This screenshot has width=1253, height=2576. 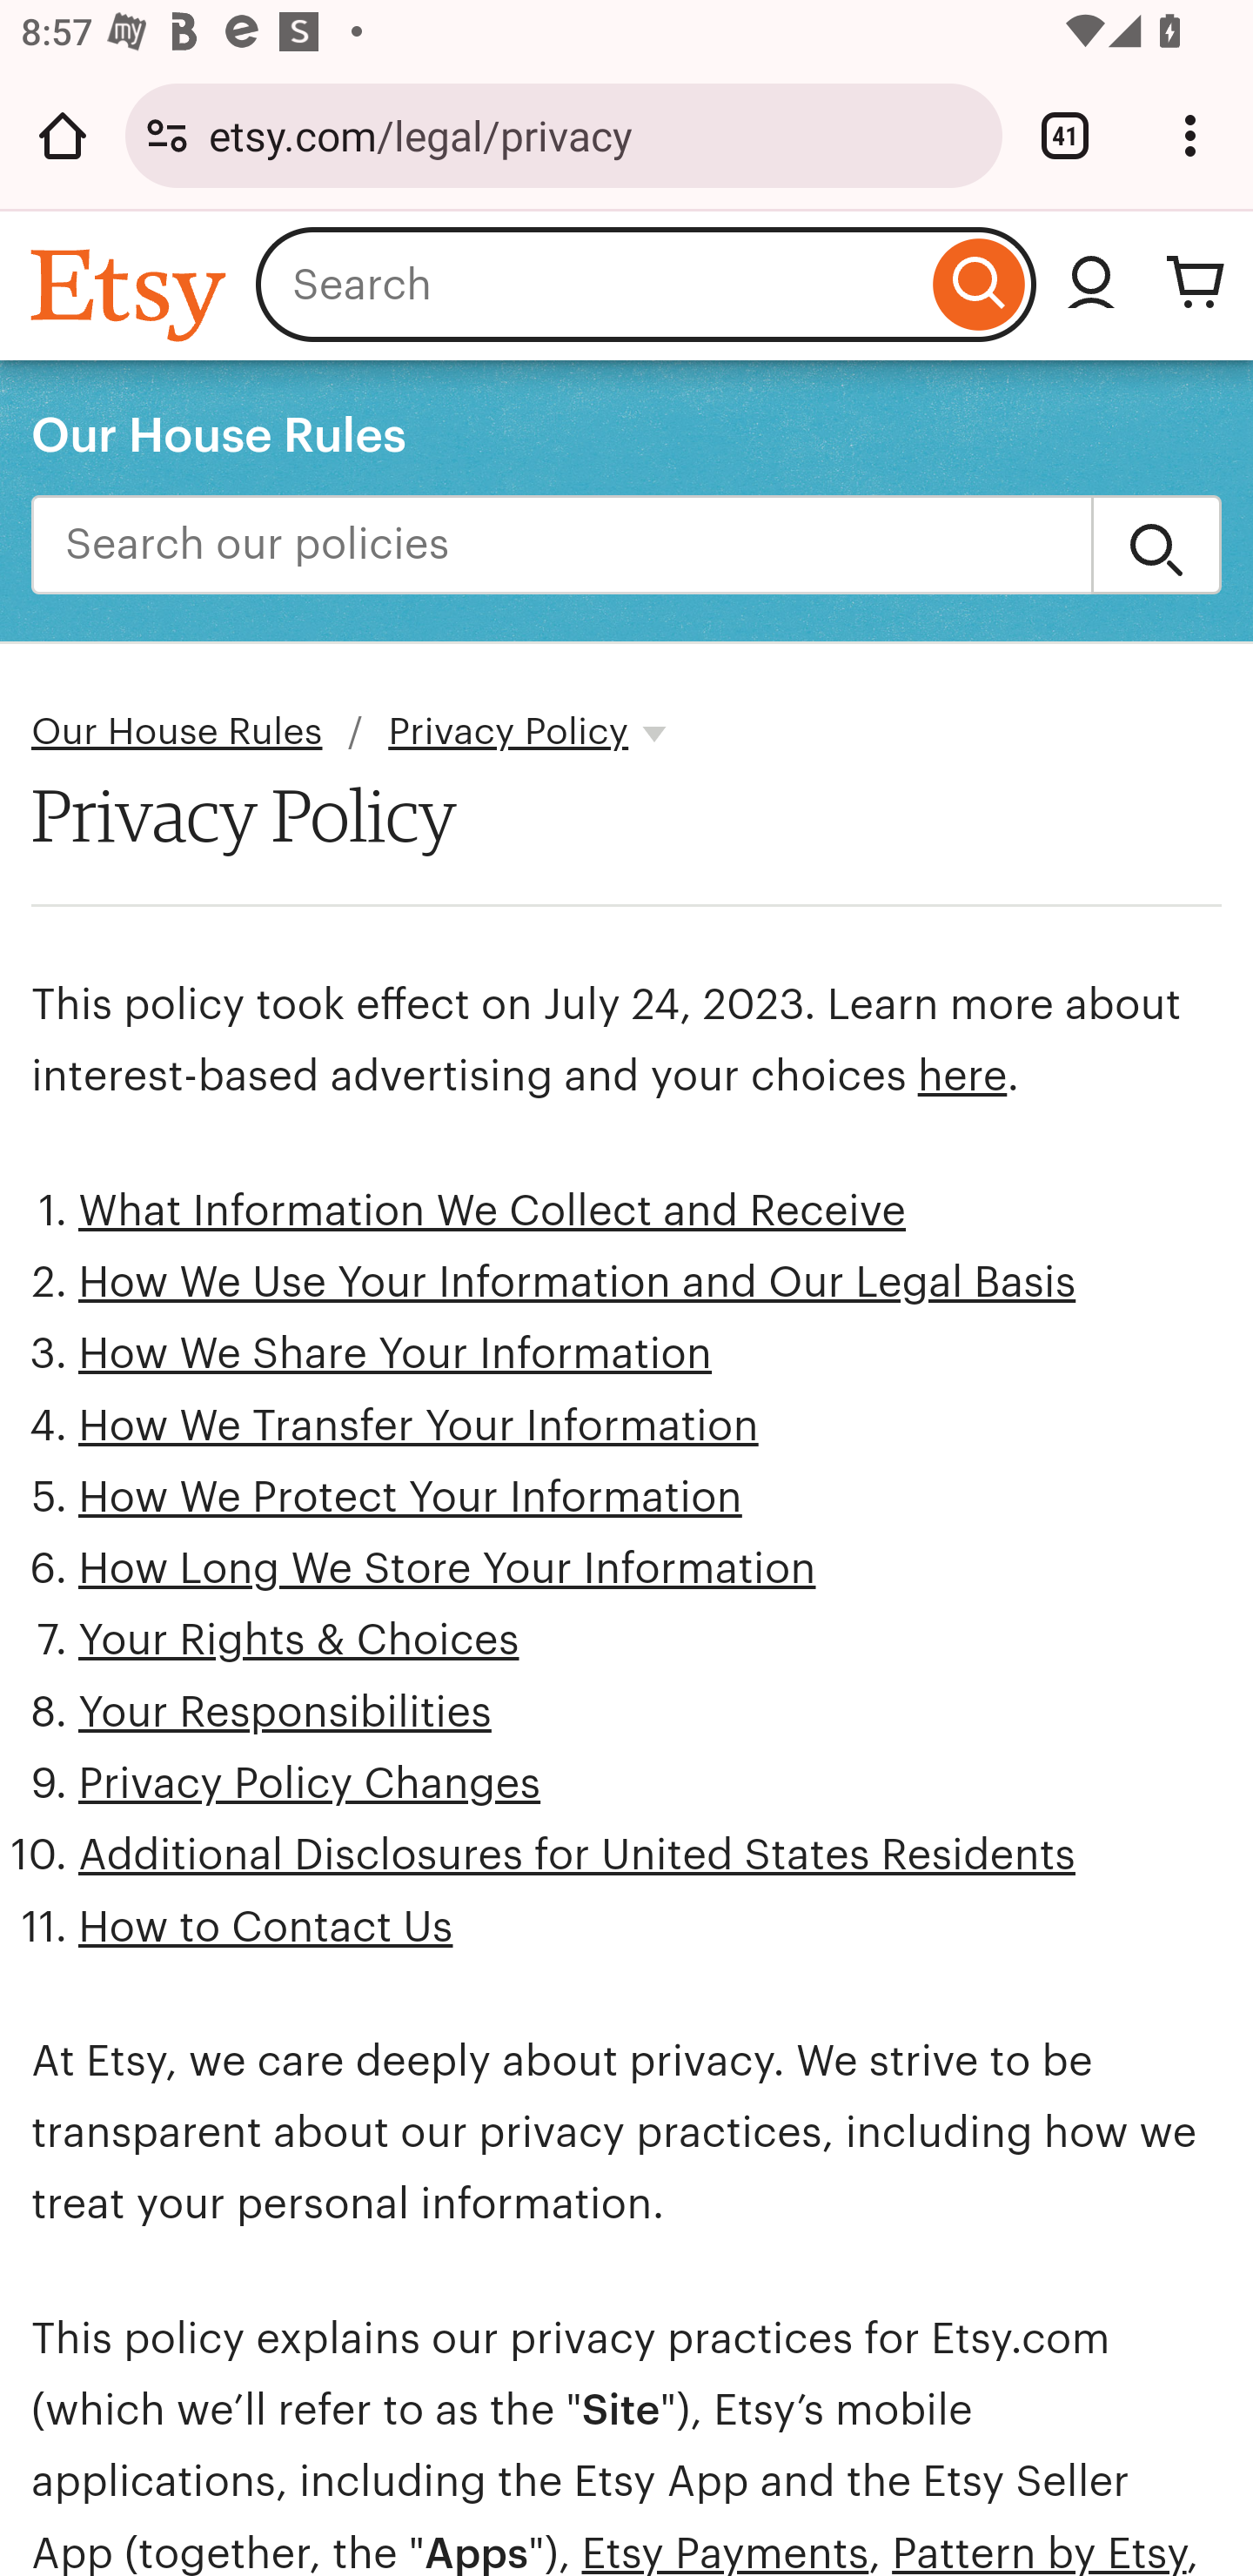 What do you see at coordinates (1196, 284) in the screenshot?
I see `Cart` at bounding box center [1196, 284].